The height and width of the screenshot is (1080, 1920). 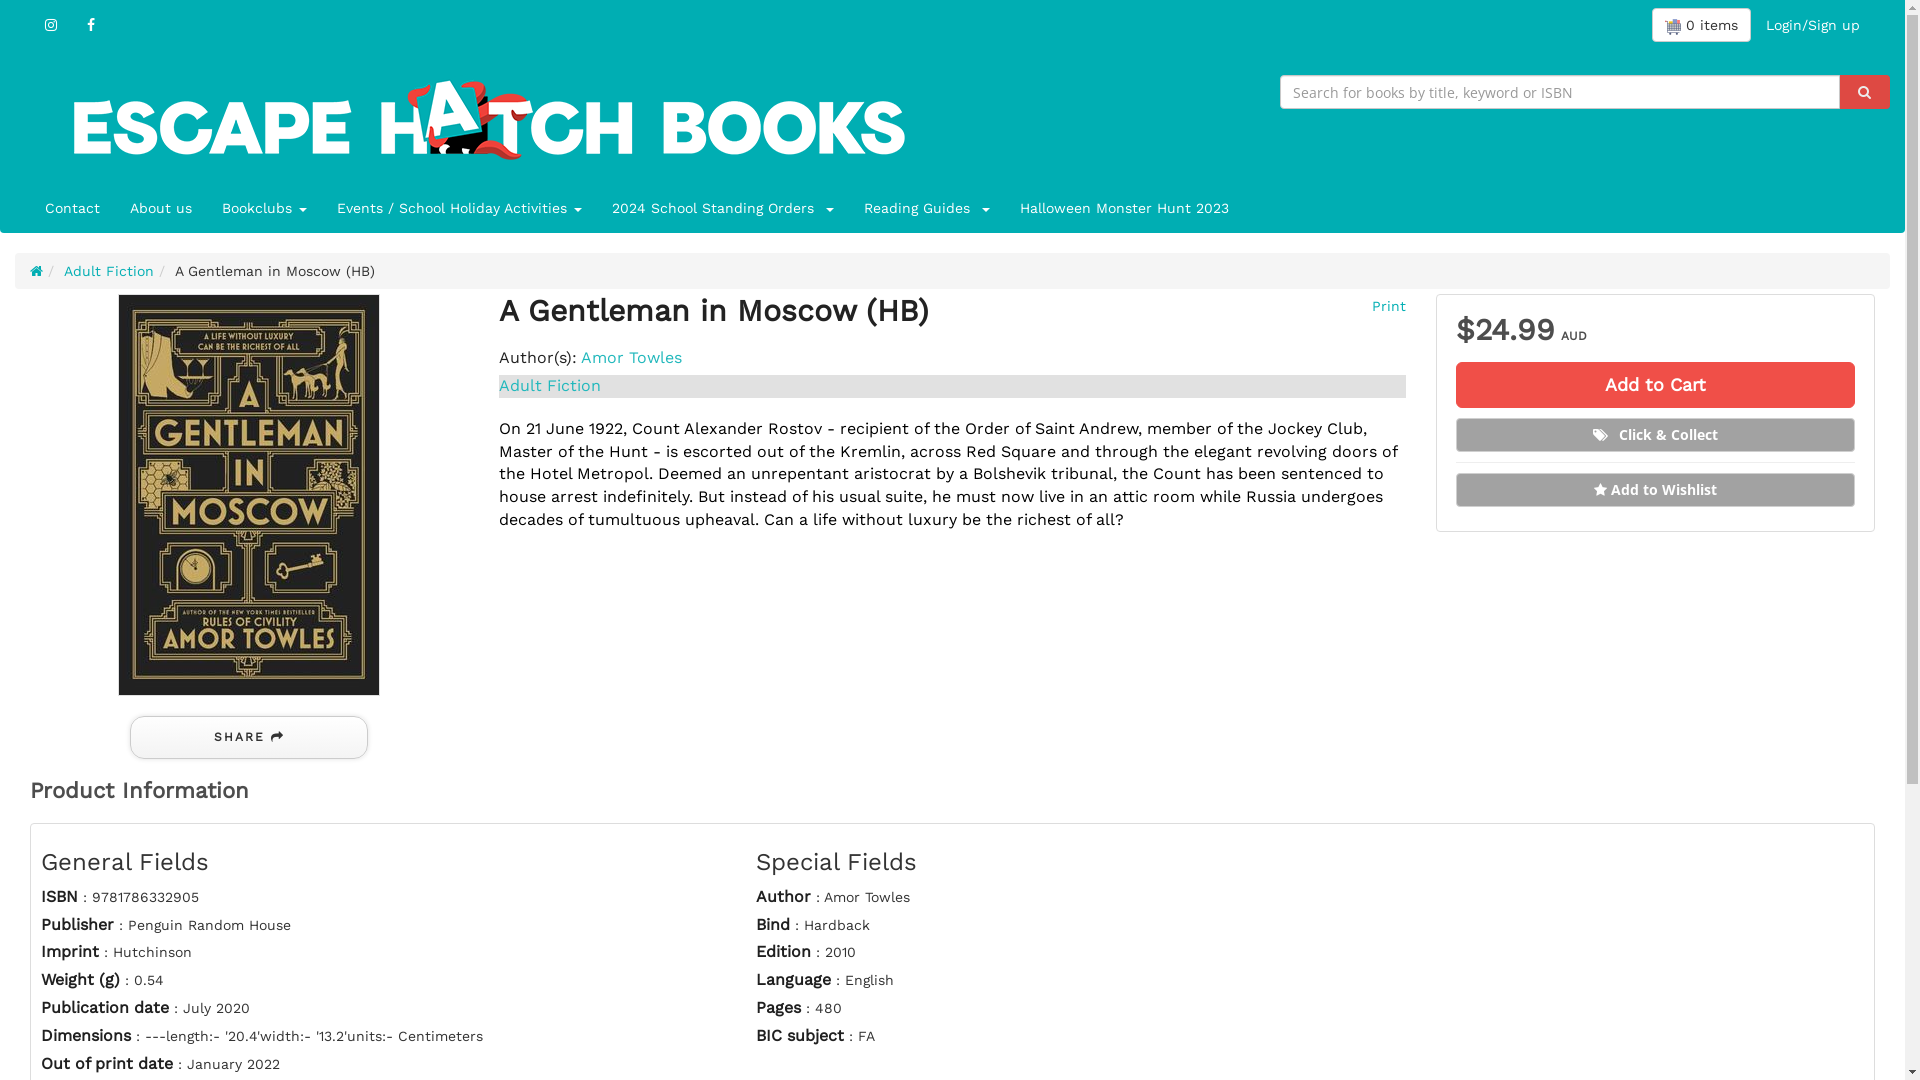 I want to click on Contact, so click(x=72, y=208).